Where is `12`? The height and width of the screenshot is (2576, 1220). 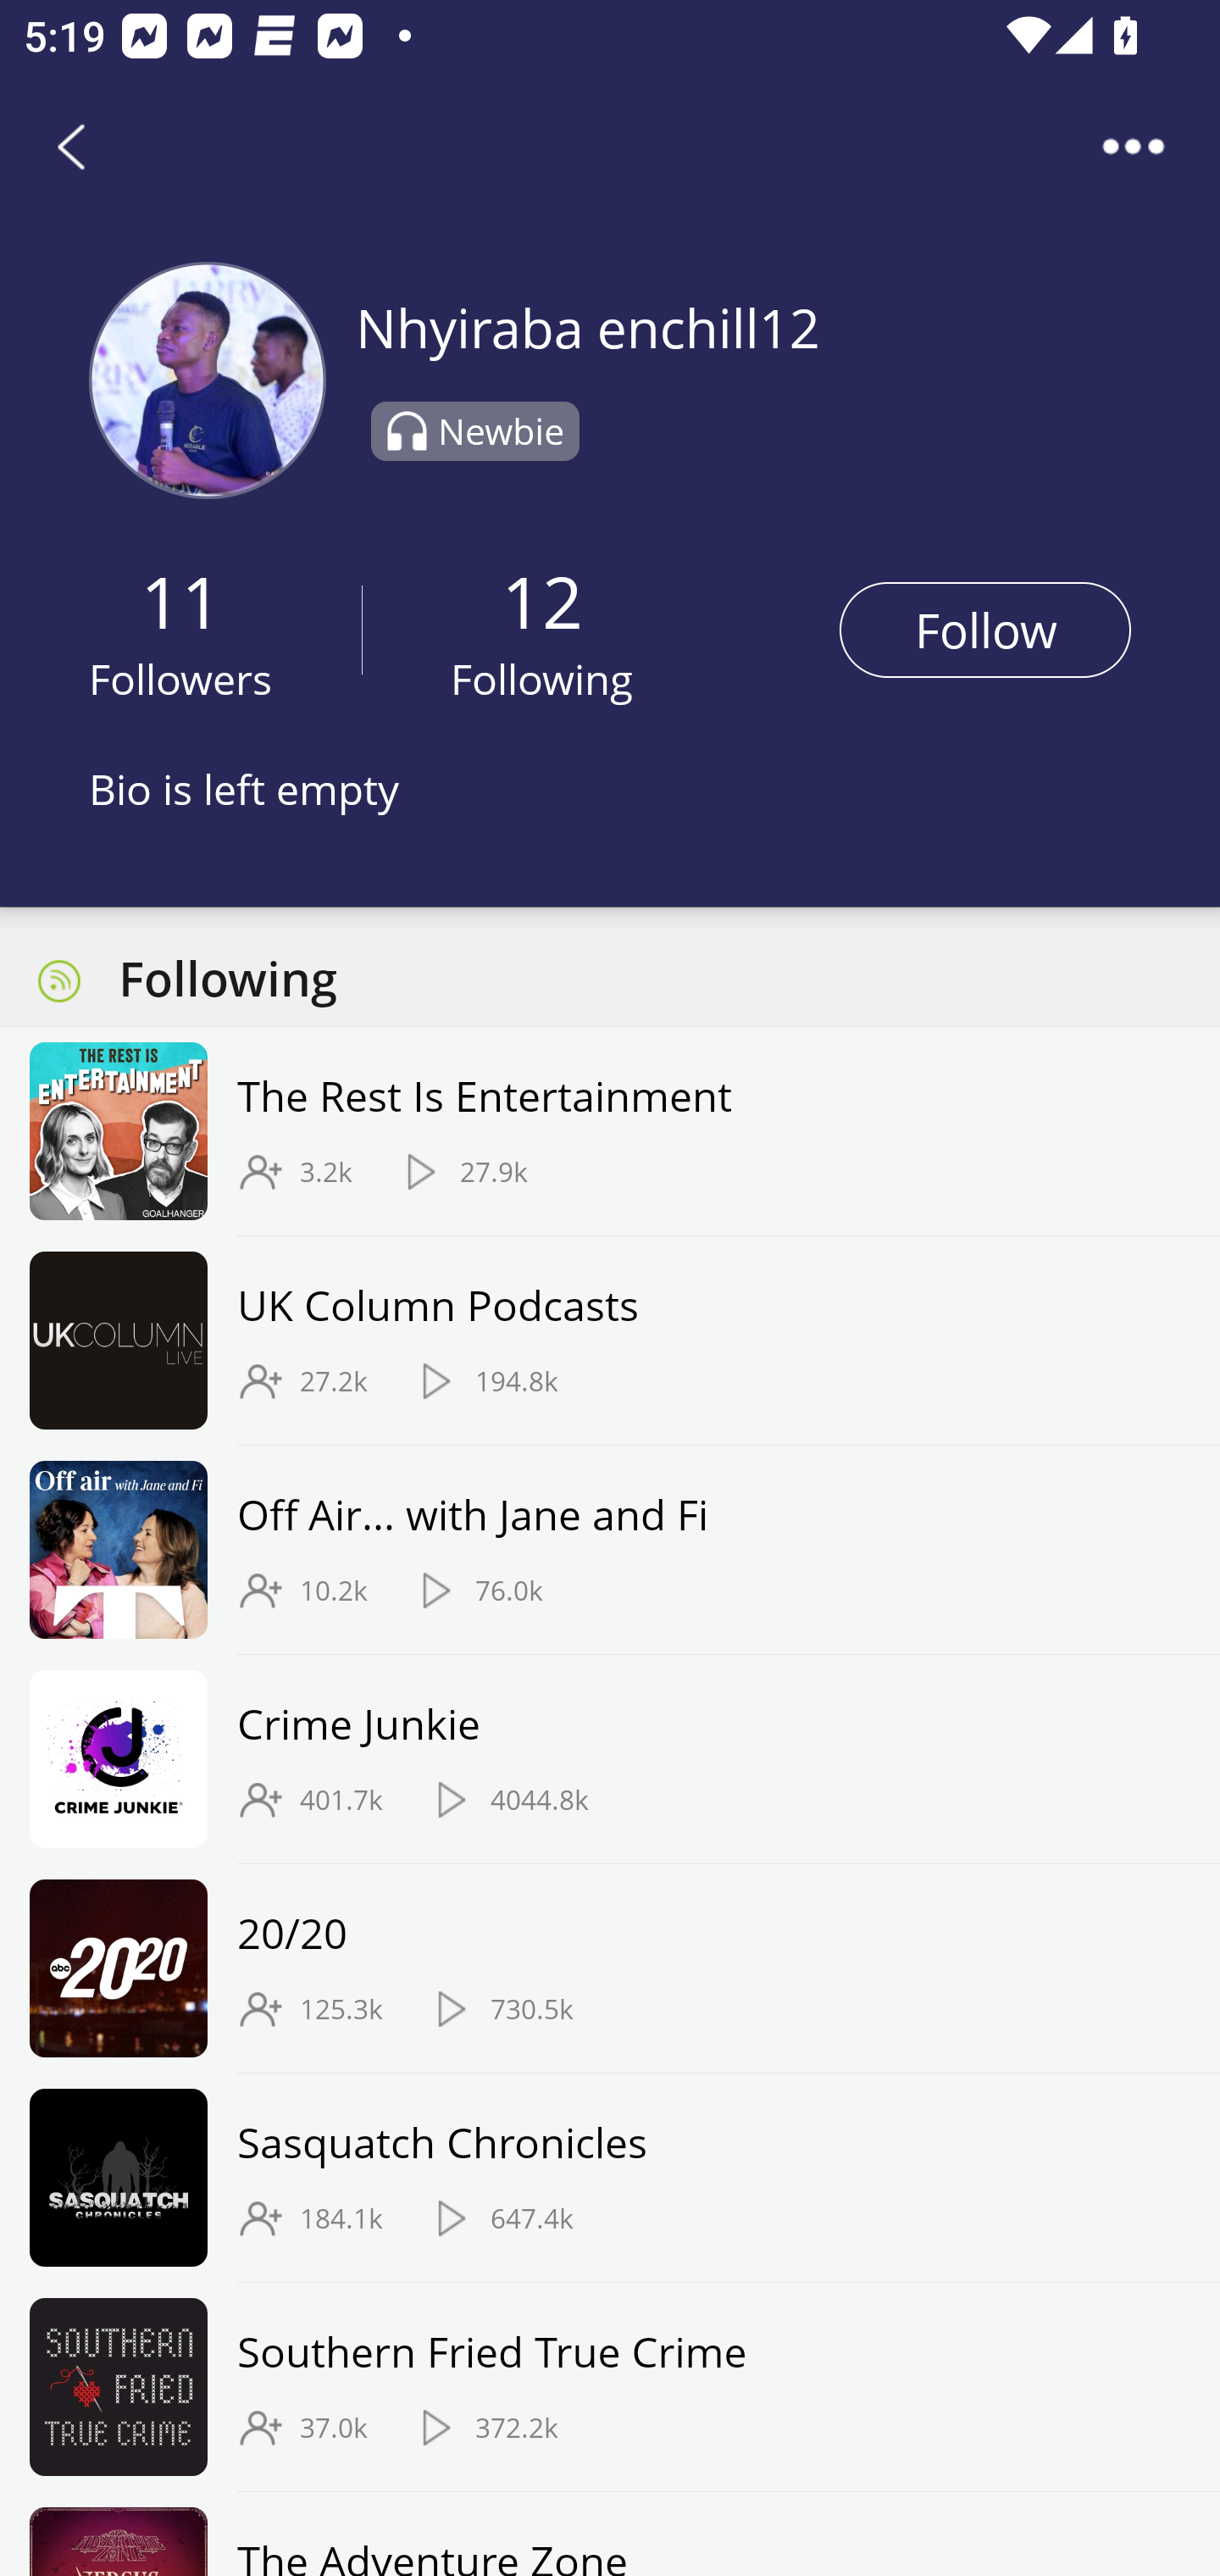 12 is located at coordinates (542, 600).